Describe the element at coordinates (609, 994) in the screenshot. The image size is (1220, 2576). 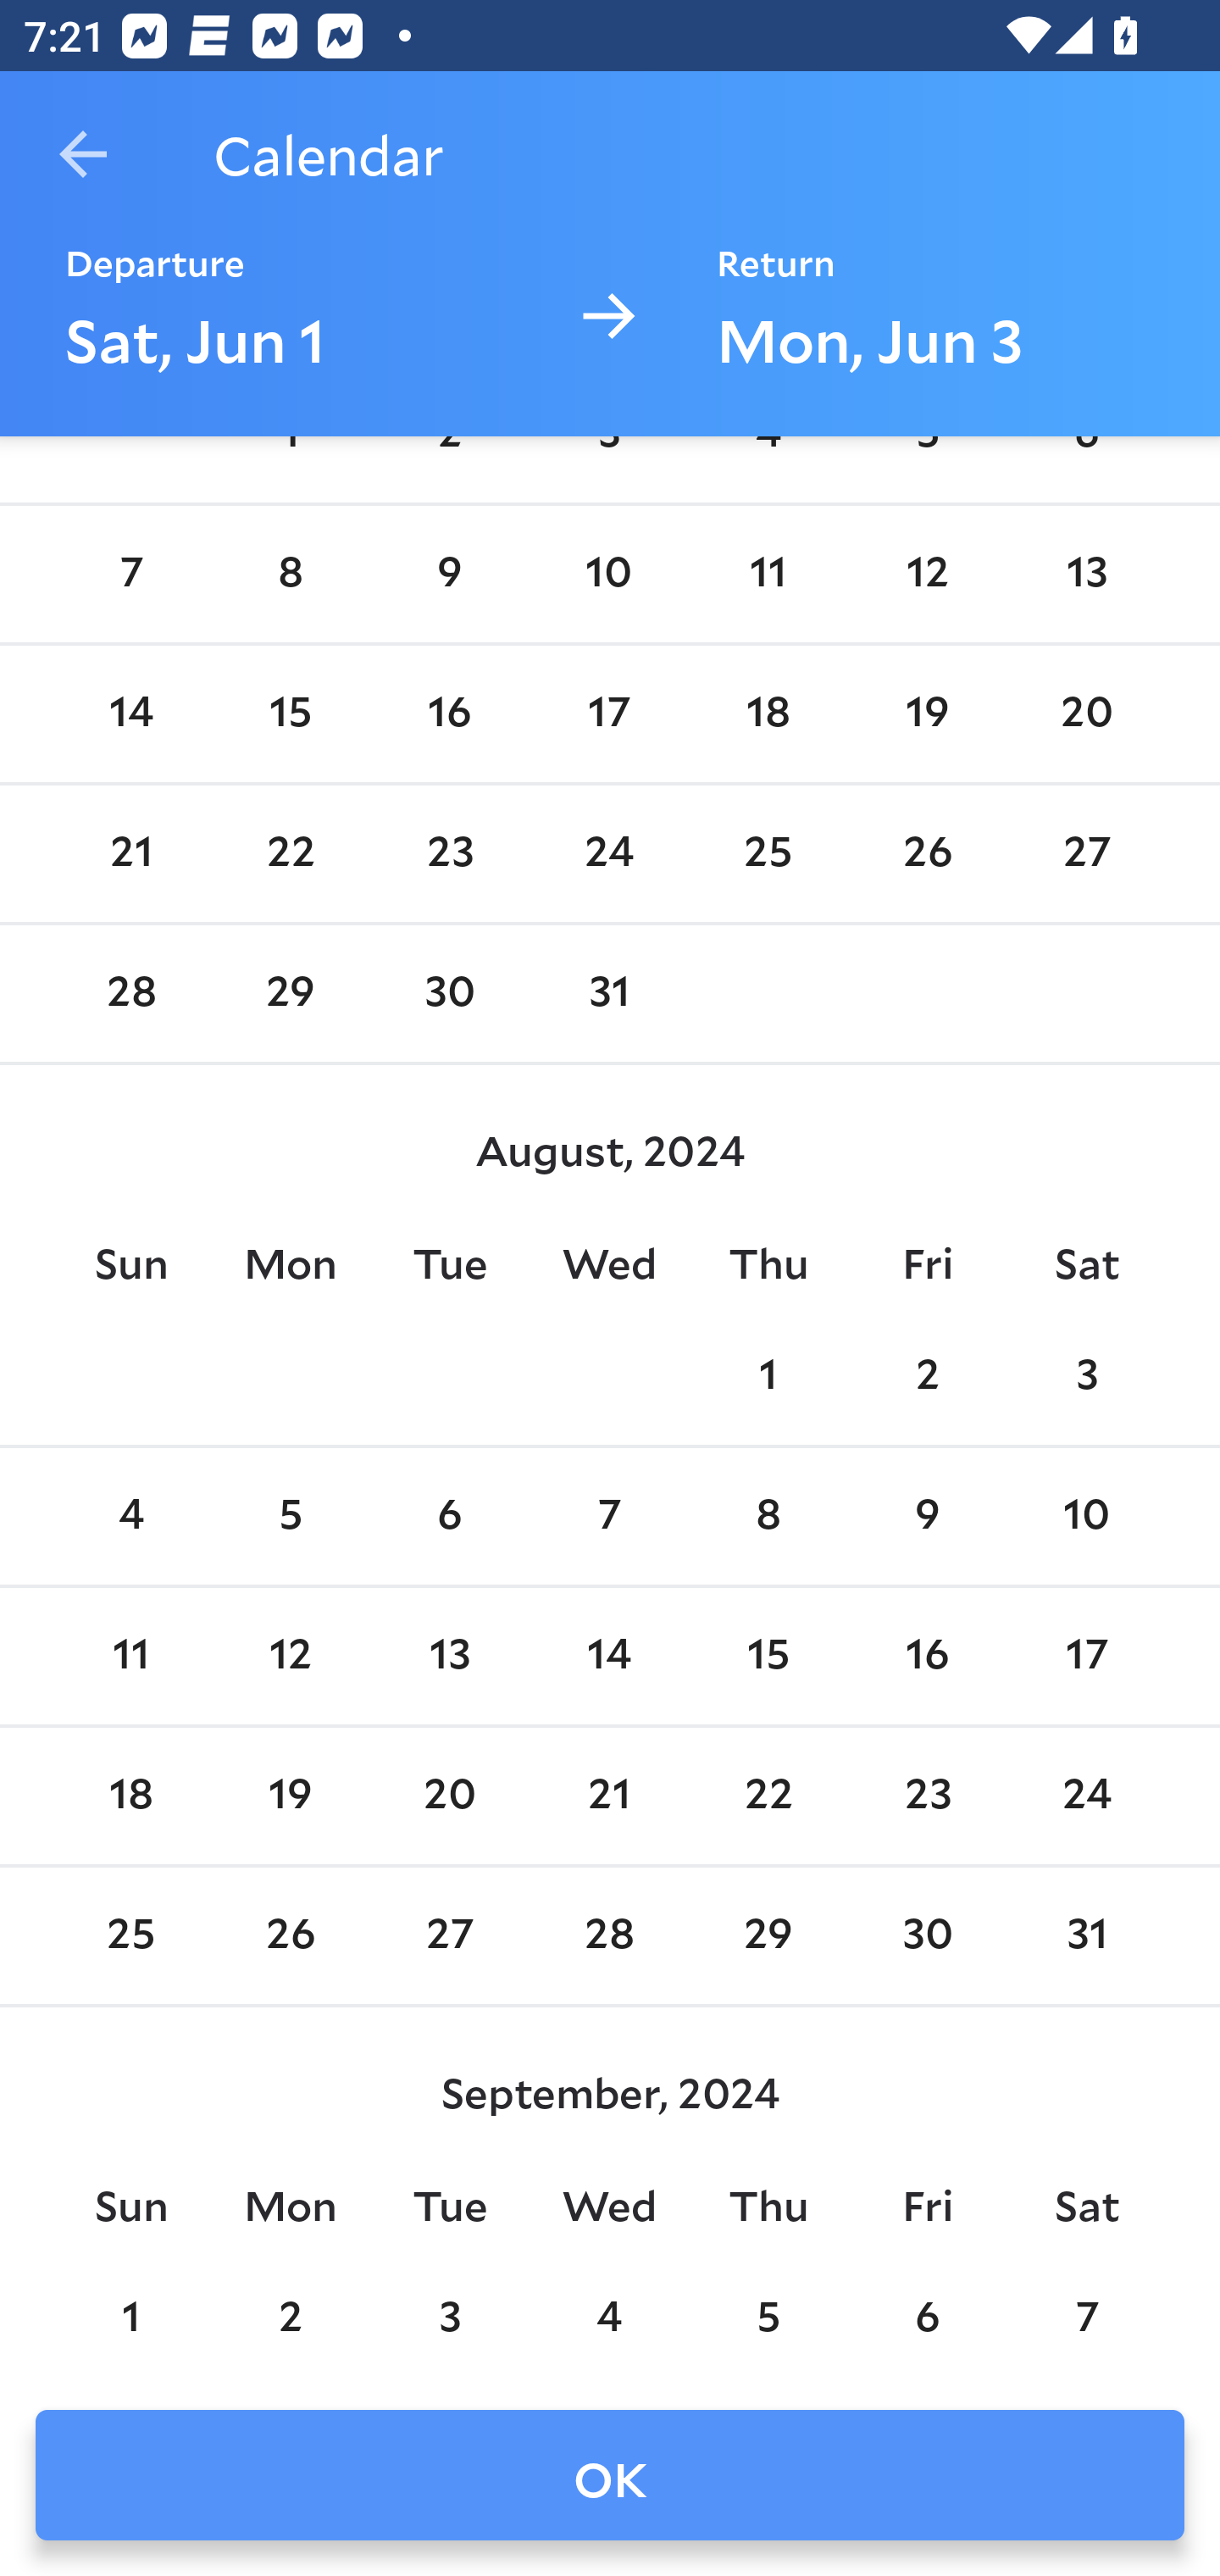
I see `31` at that location.